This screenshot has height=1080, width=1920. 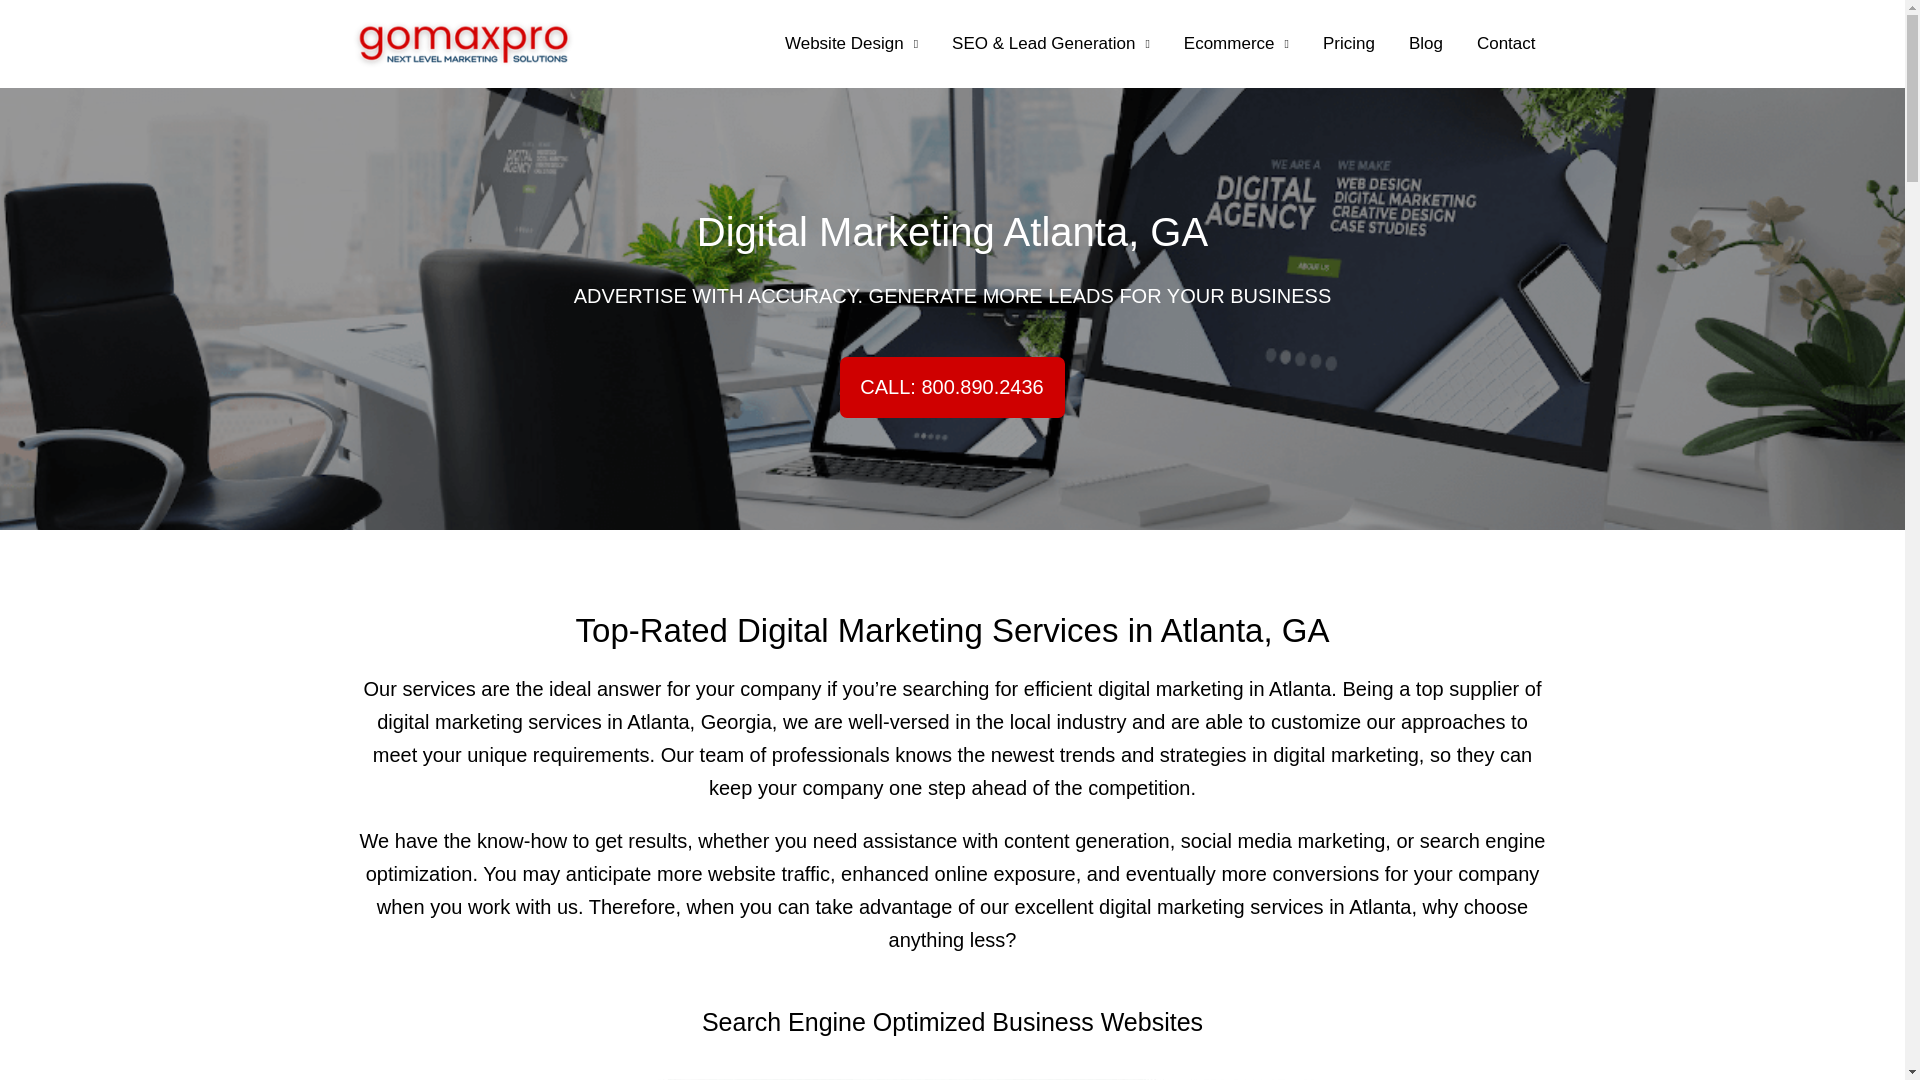 I want to click on Blog, so click(x=1426, y=43).